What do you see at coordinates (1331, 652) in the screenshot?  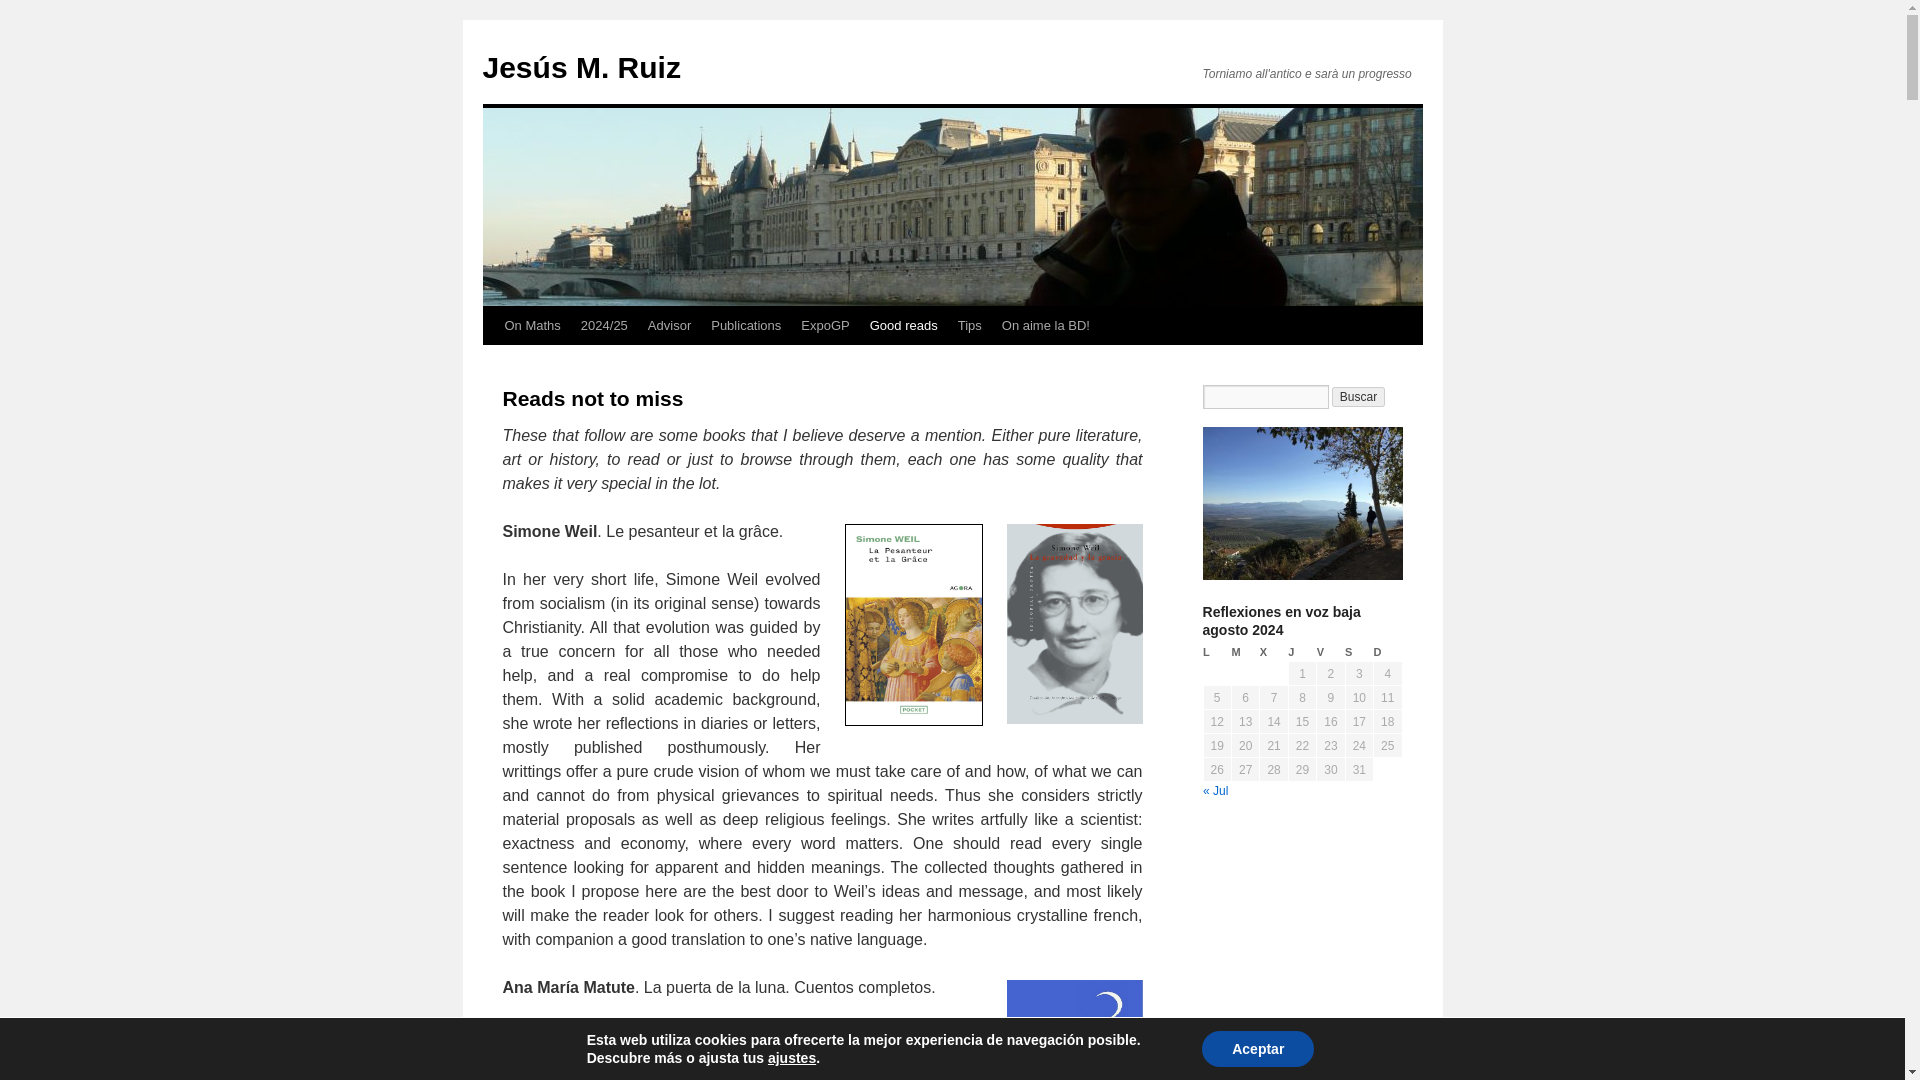 I see `viernes` at bounding box center [1331, 652].